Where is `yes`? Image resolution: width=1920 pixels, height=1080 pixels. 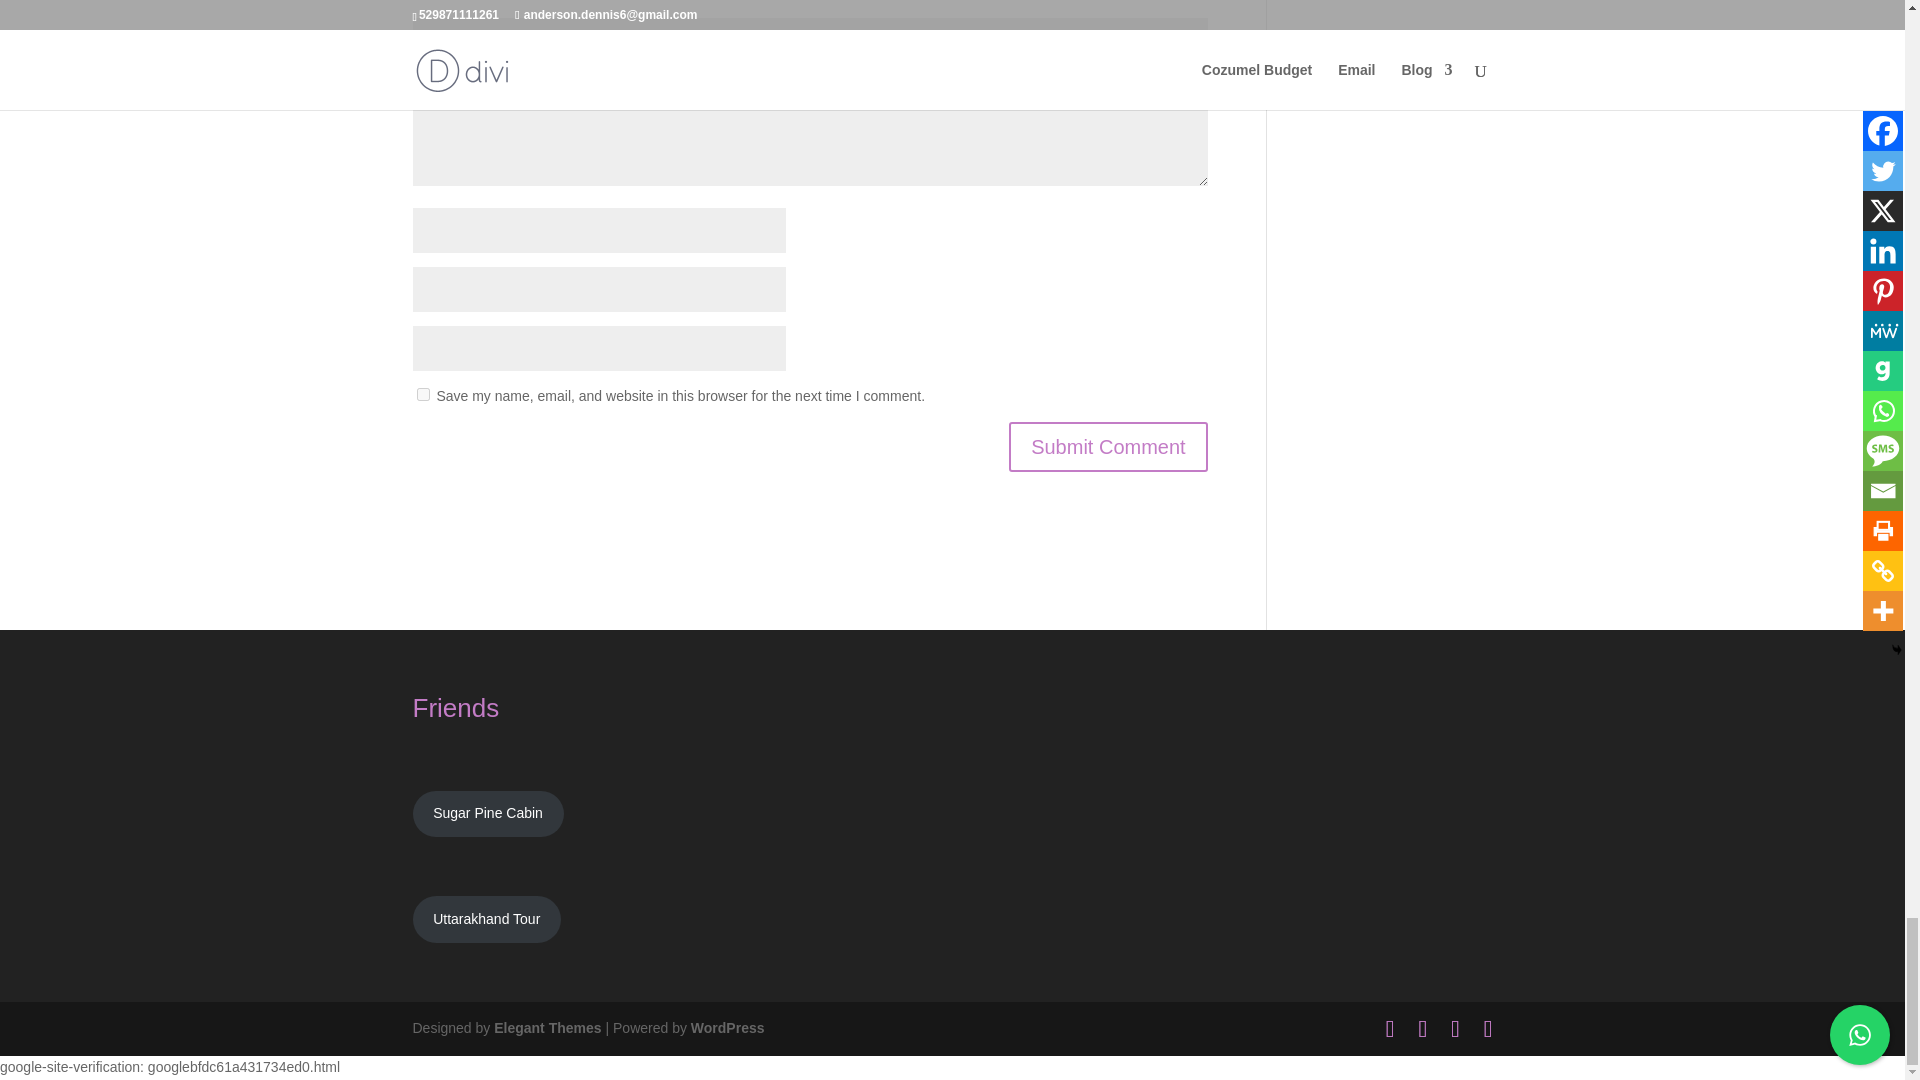
yes is located at coordinates (422, 394).